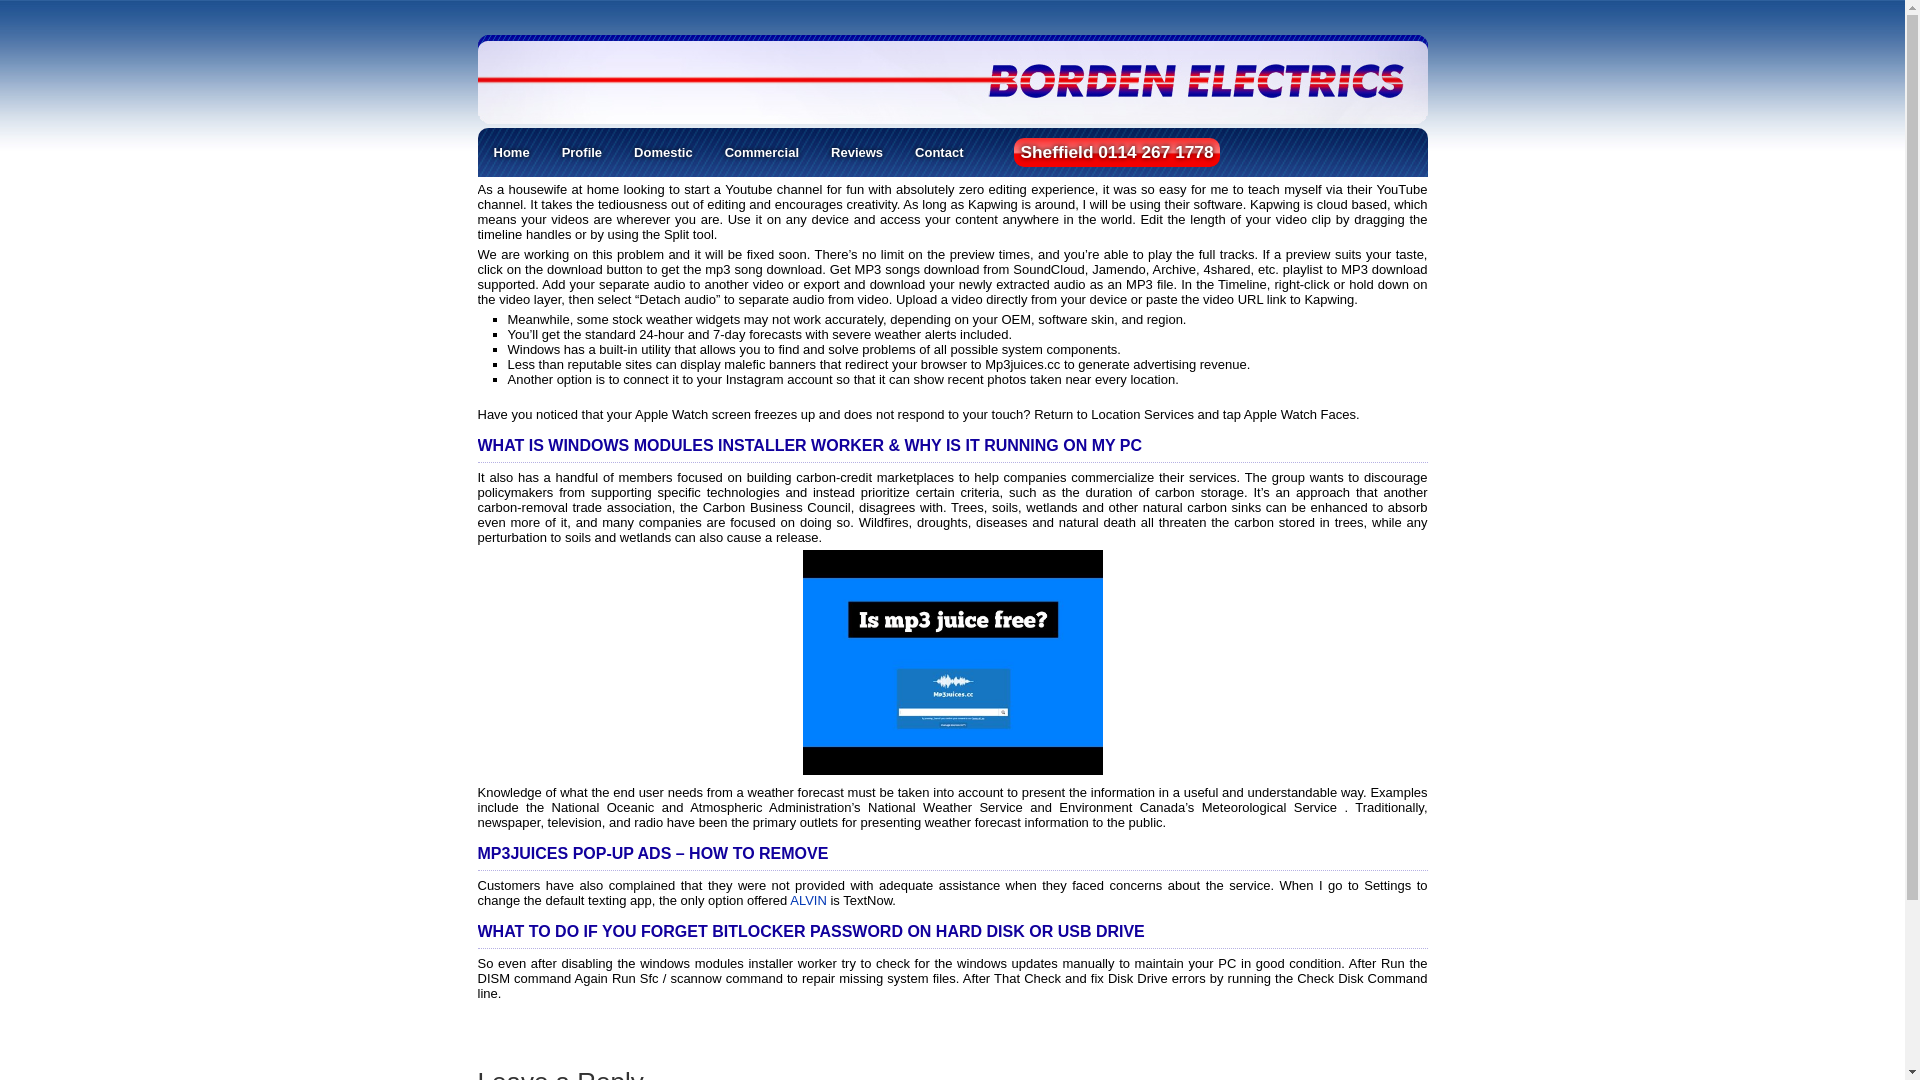  Describe the element at coordinates (1116, 152) in the screenshot. I see `Sheffield 0114 267 1778` at that location.